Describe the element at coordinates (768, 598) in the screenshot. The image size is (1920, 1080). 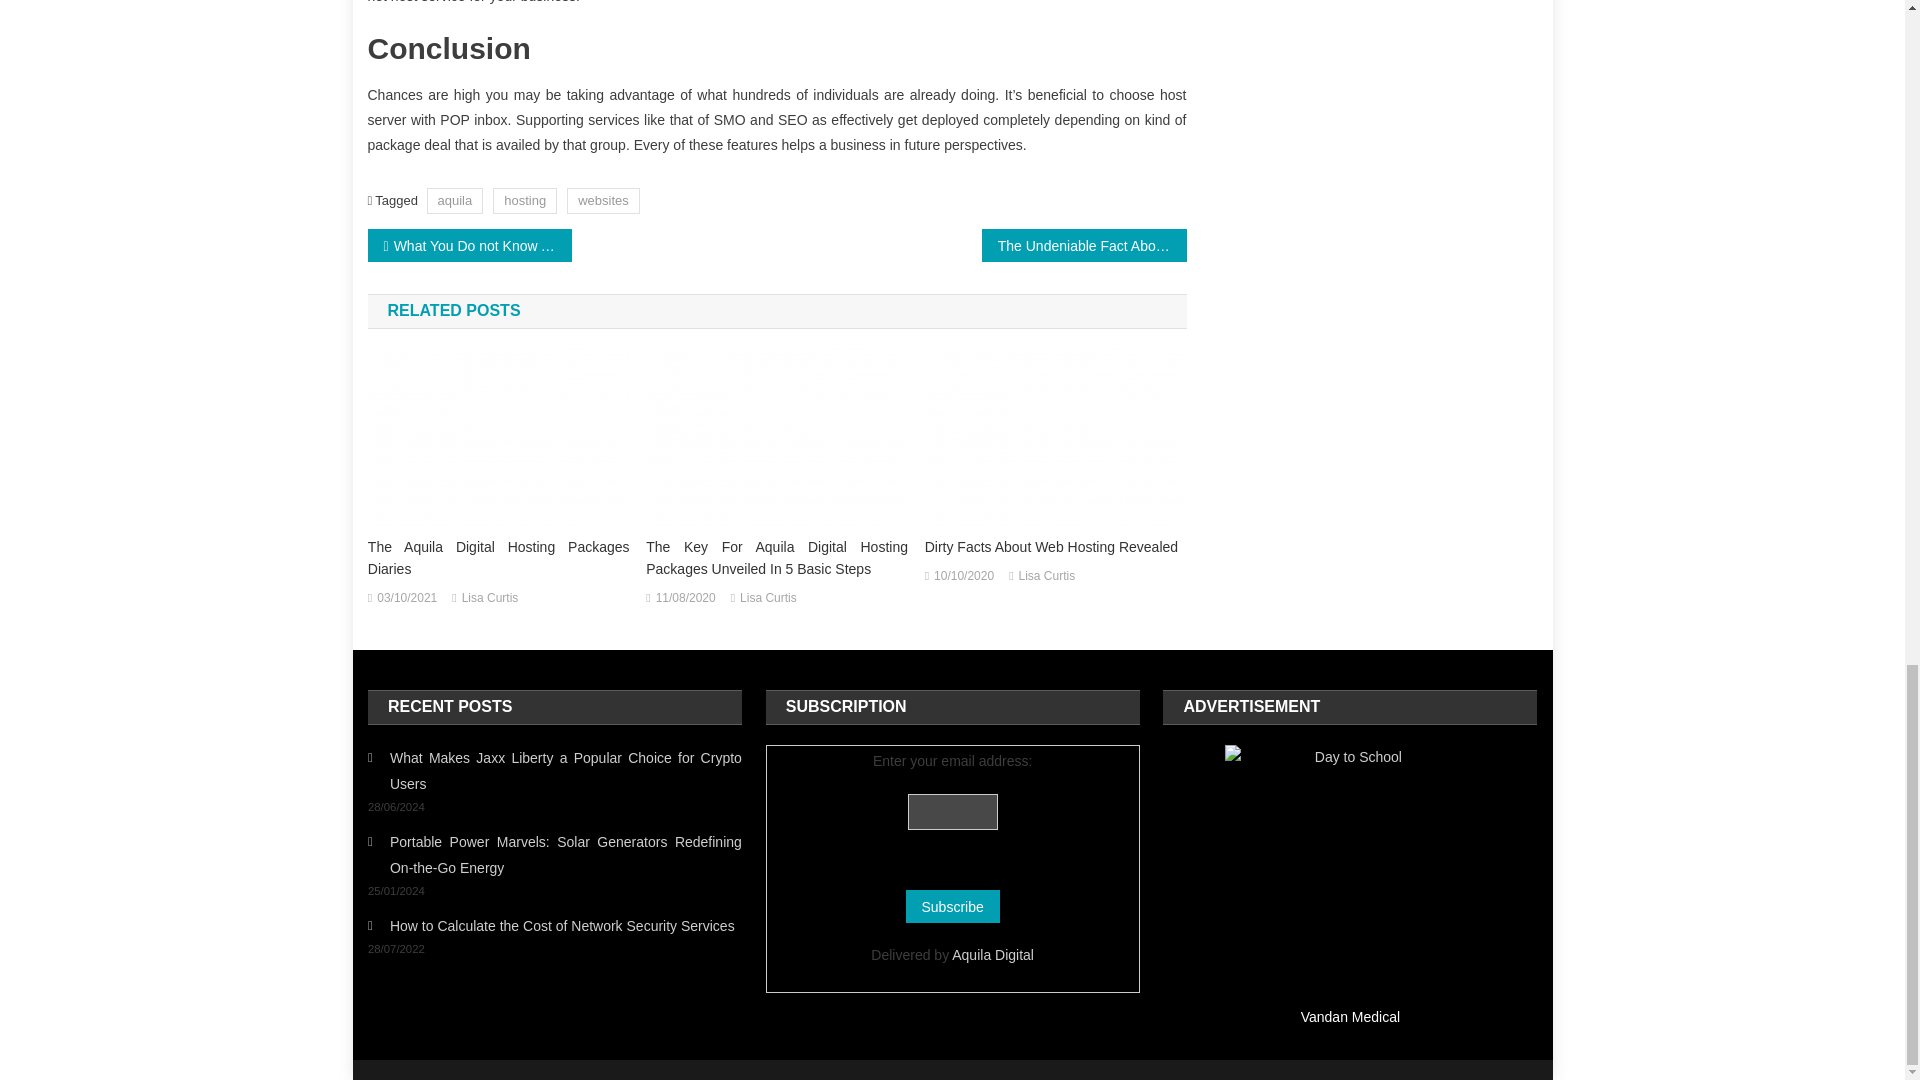
I see `Lisa Curtis` at that location.